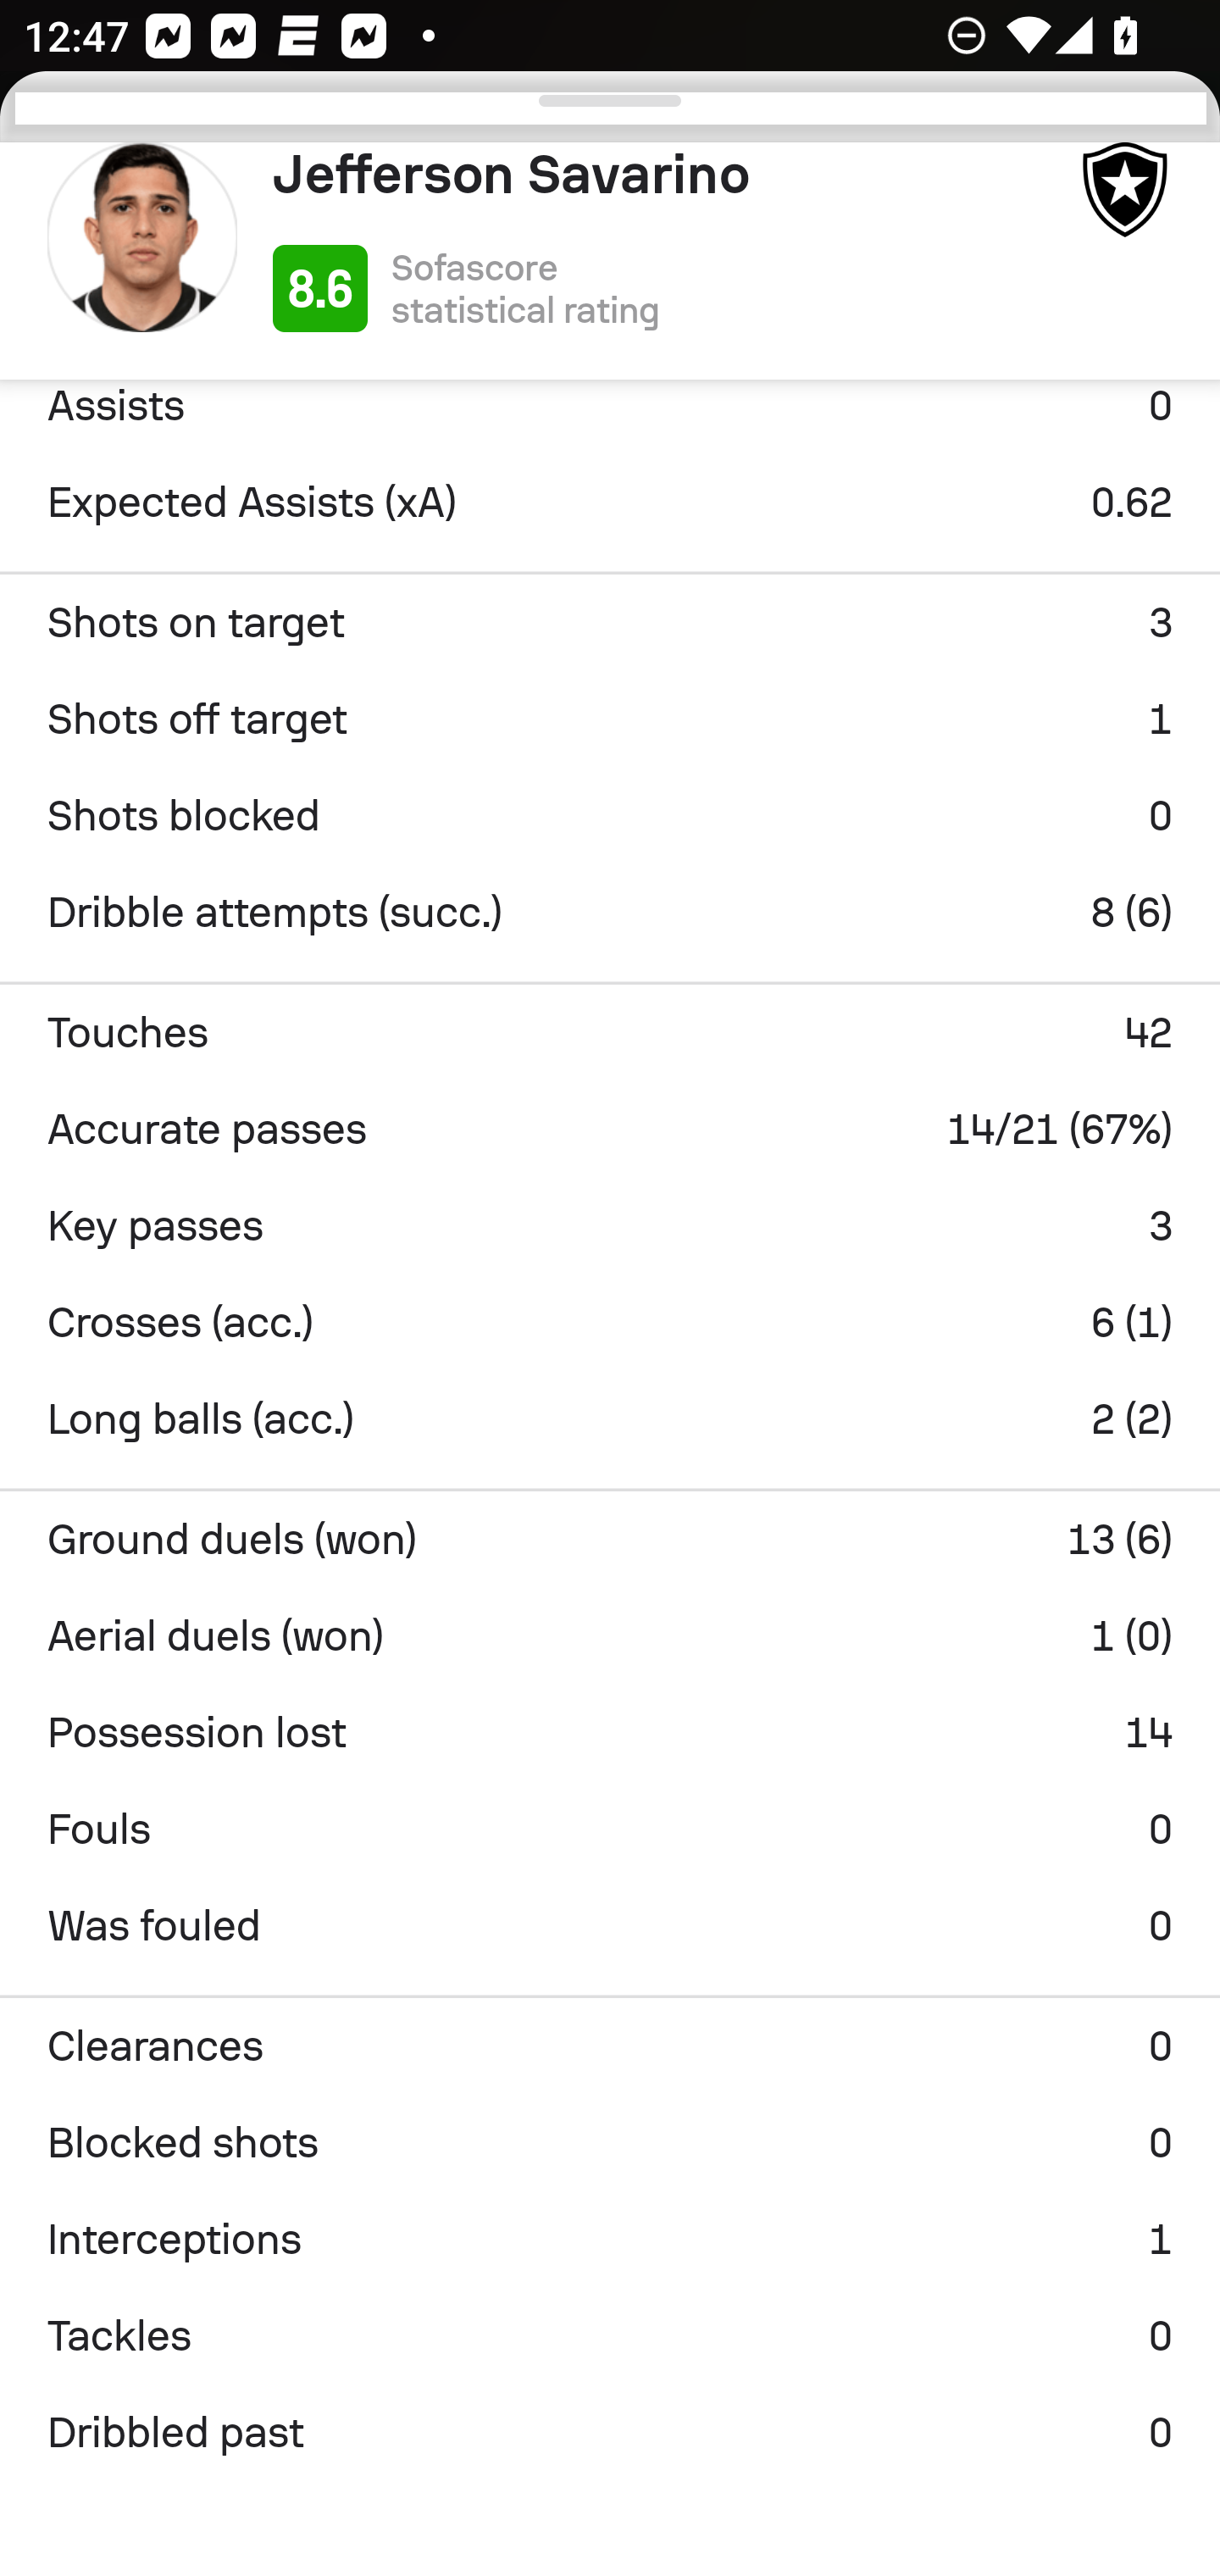 This screenshot has height=2576, width=1220. I want to click on Accurate passes 14/21 (67%), so click(610, 1129).